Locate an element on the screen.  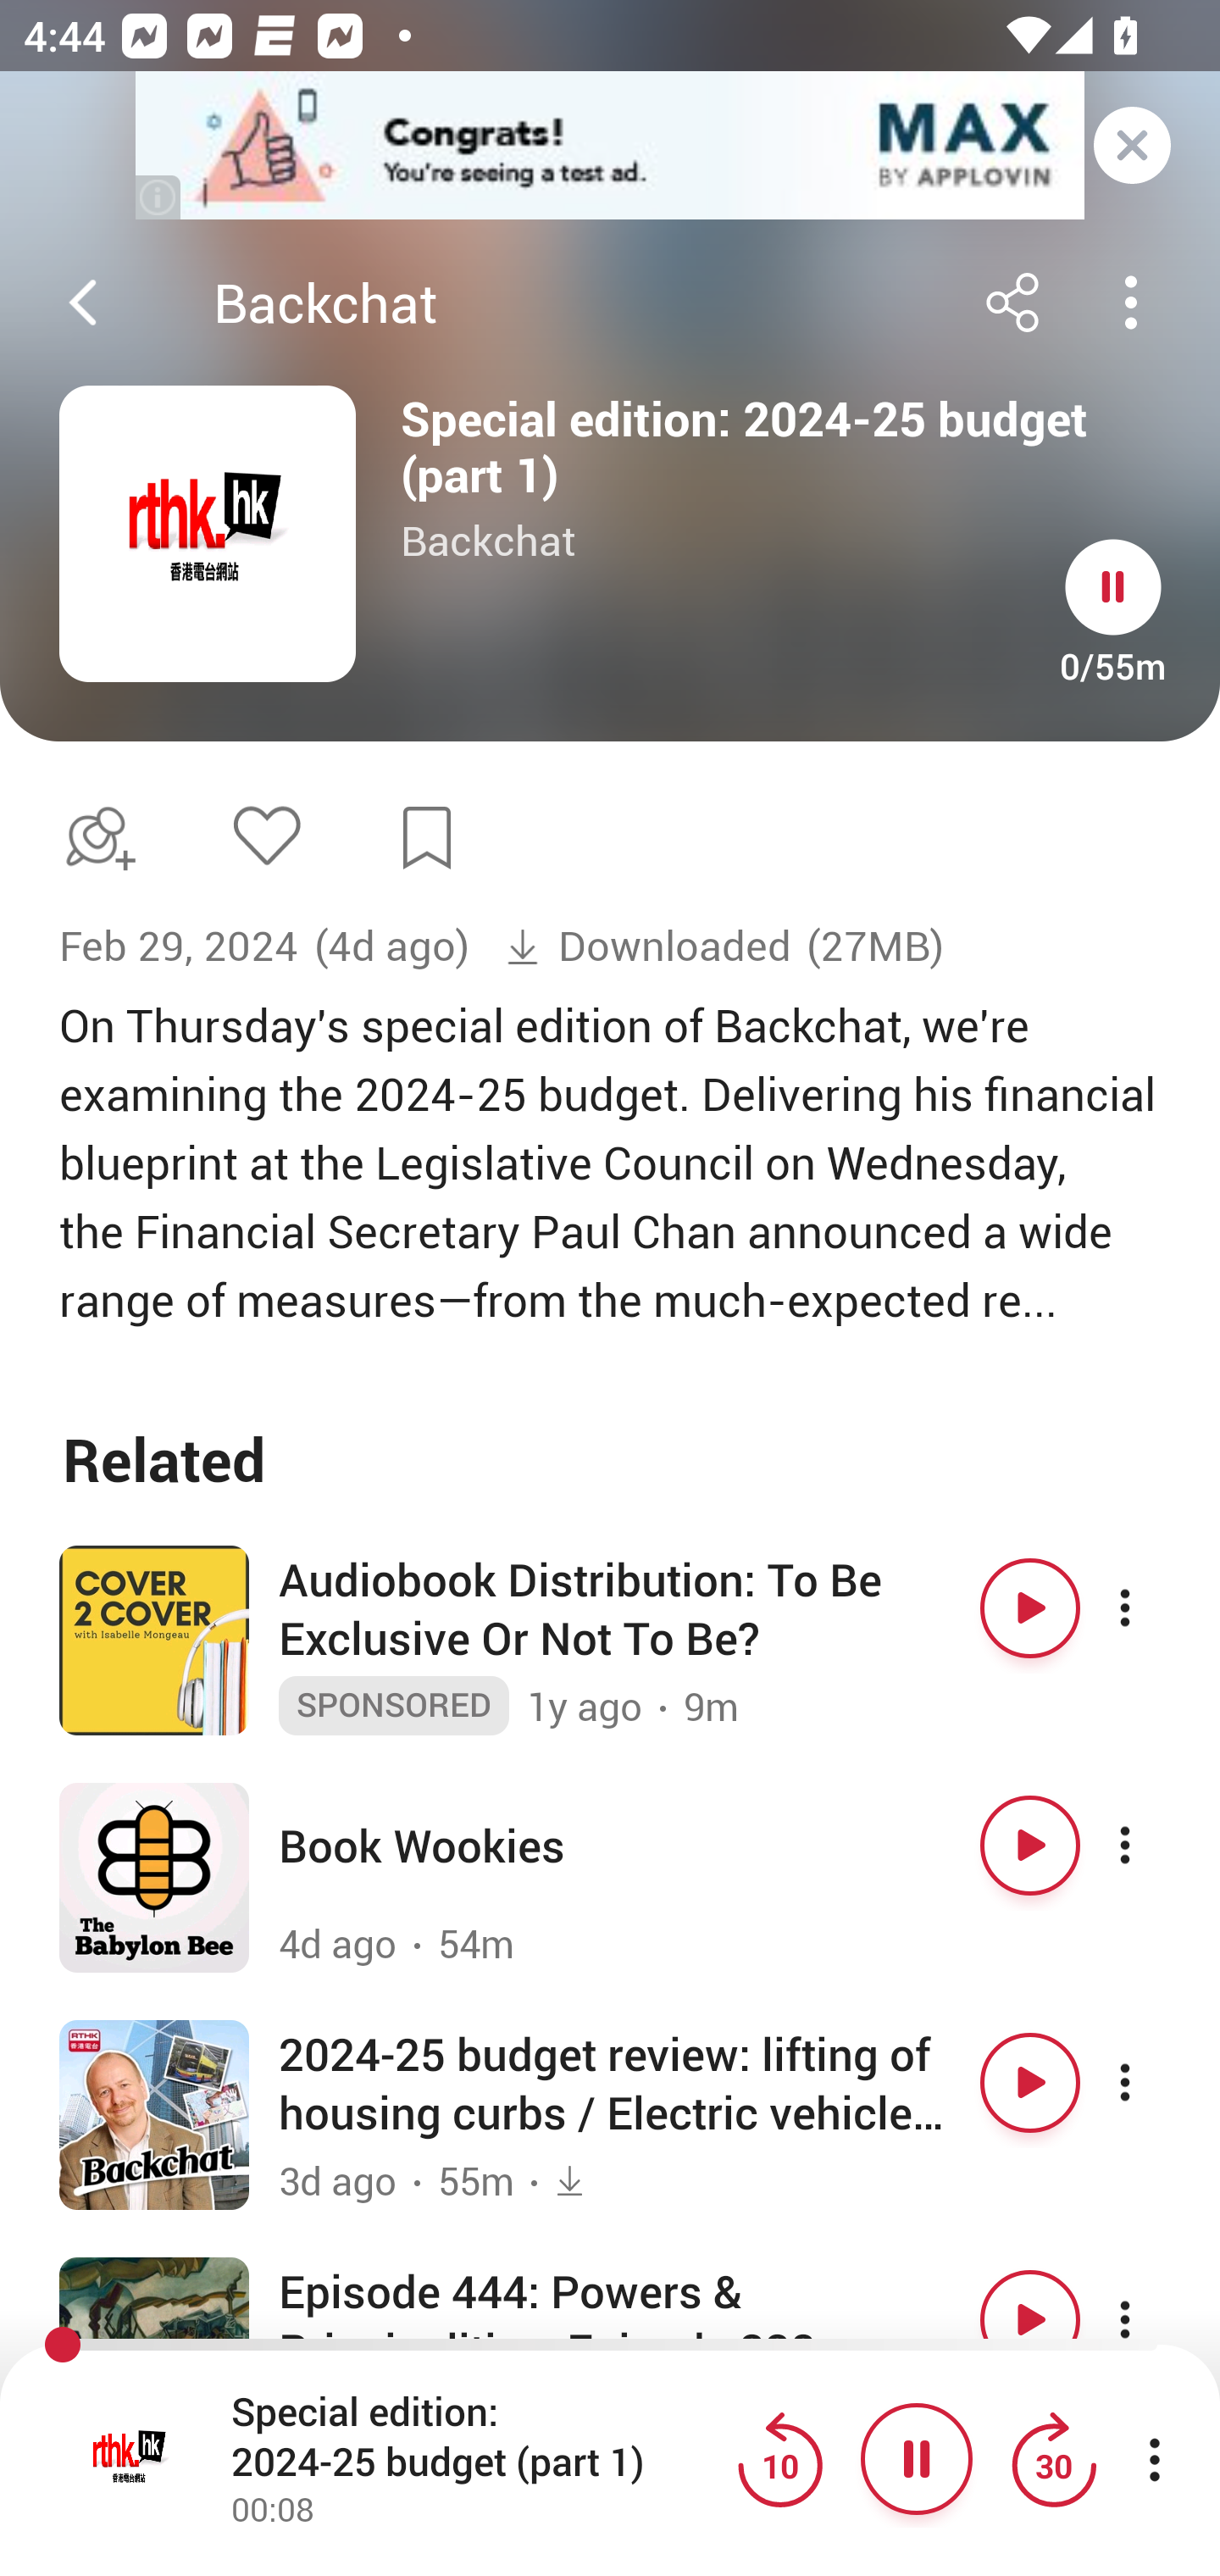
Open series is located at coordinates (208, 534).